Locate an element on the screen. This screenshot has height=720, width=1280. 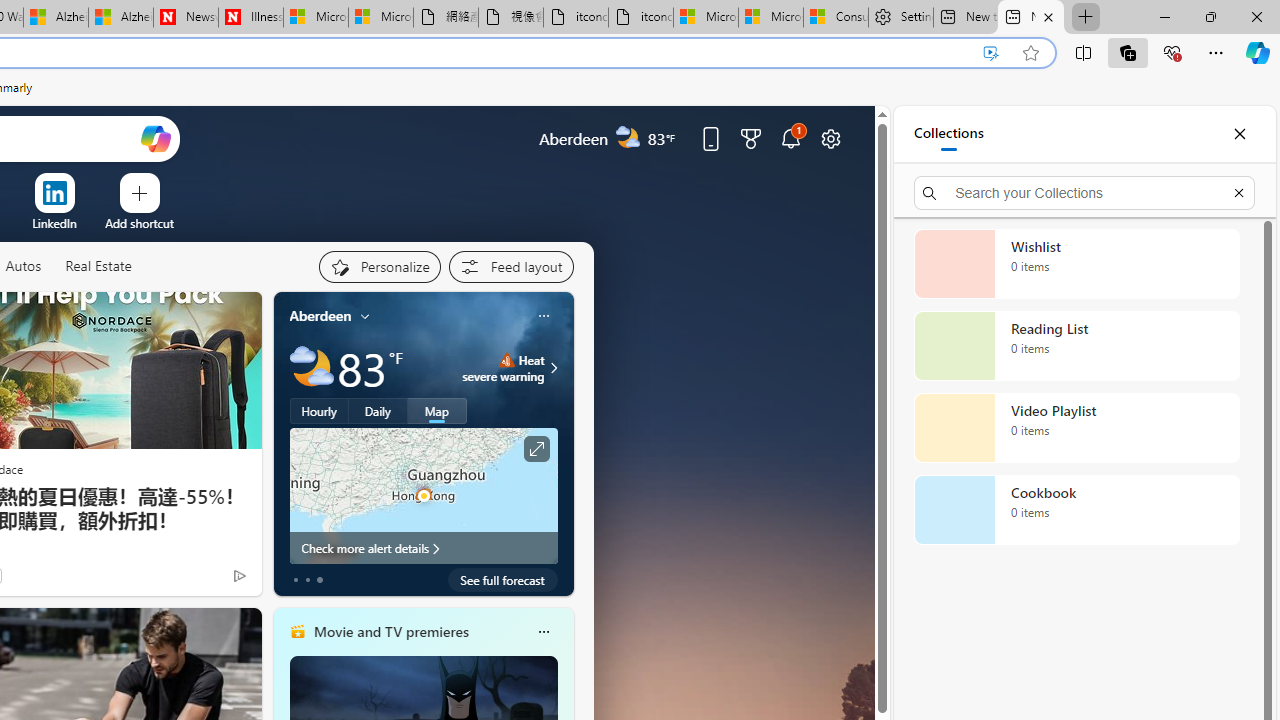
tab-2 is located at coordinates (320, 580).